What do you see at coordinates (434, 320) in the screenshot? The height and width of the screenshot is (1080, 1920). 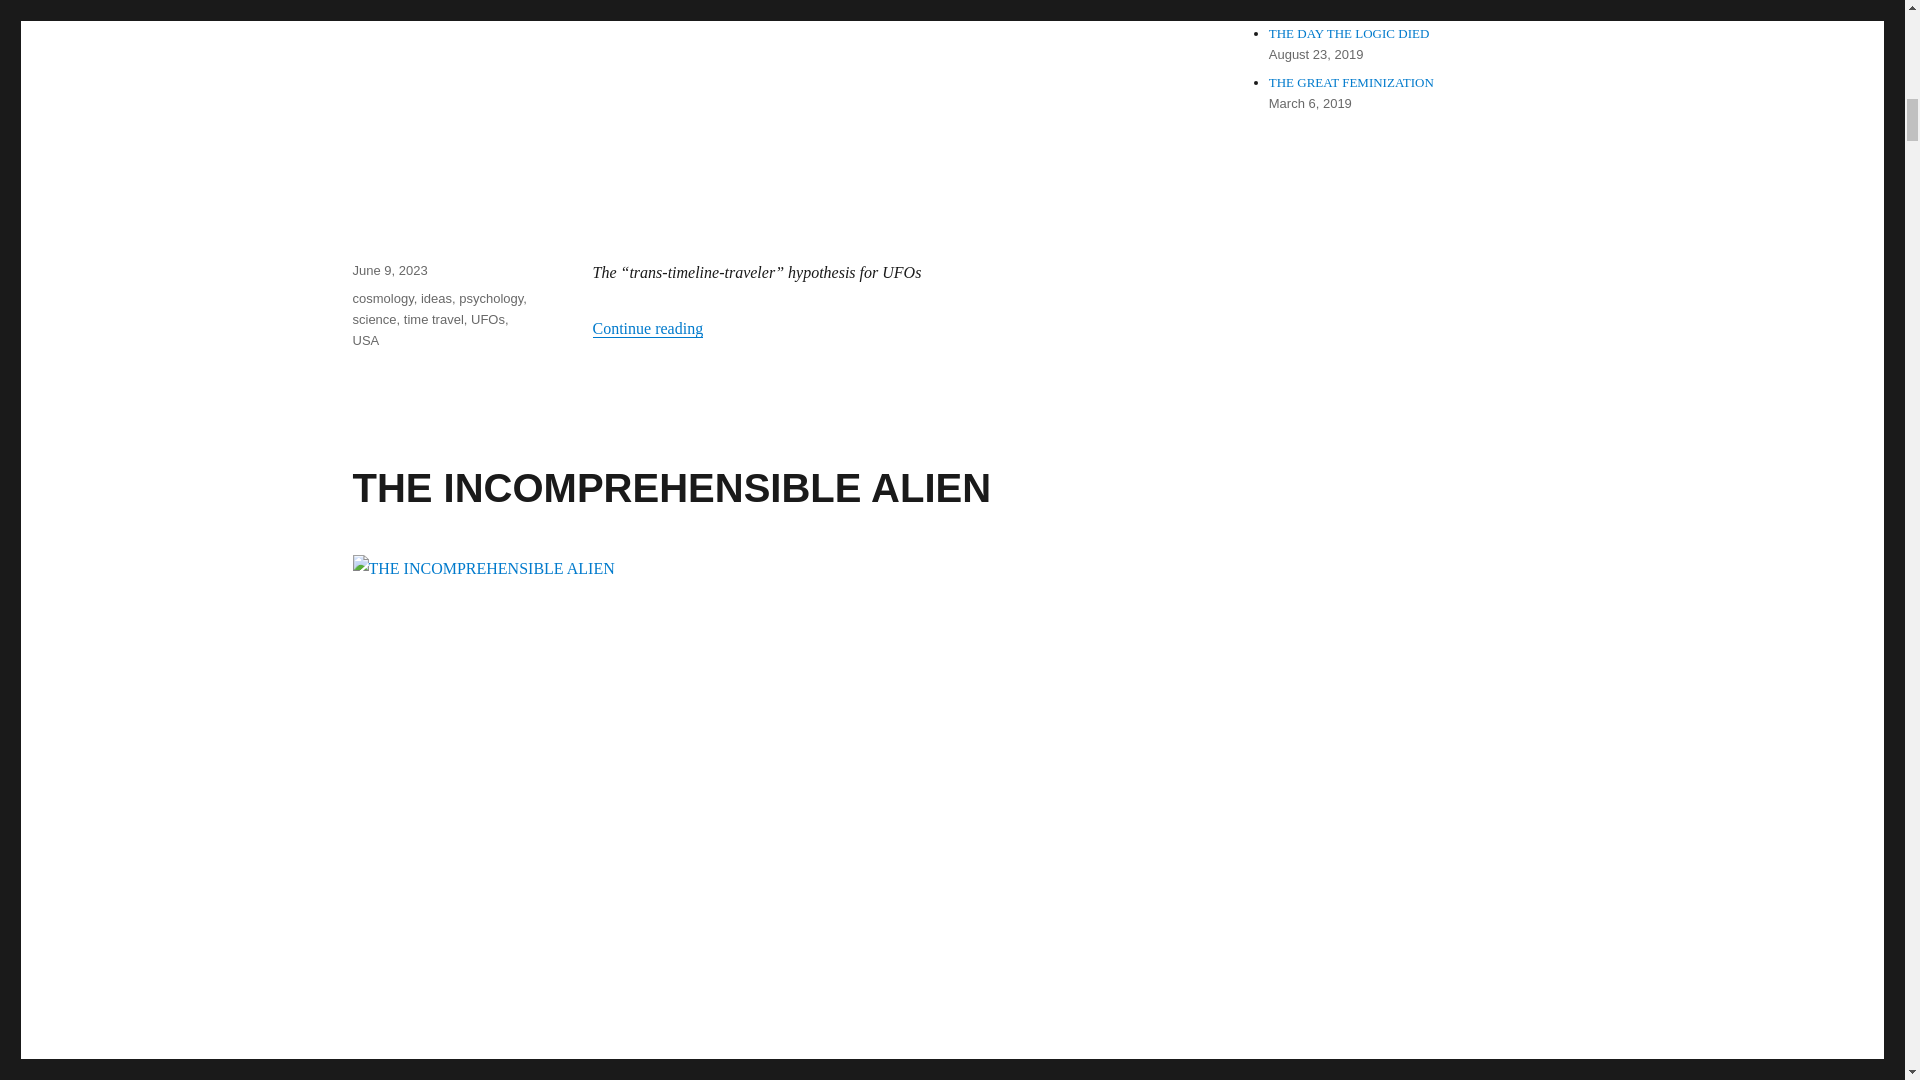 I see `time travel` at bounding box center [434, 320].